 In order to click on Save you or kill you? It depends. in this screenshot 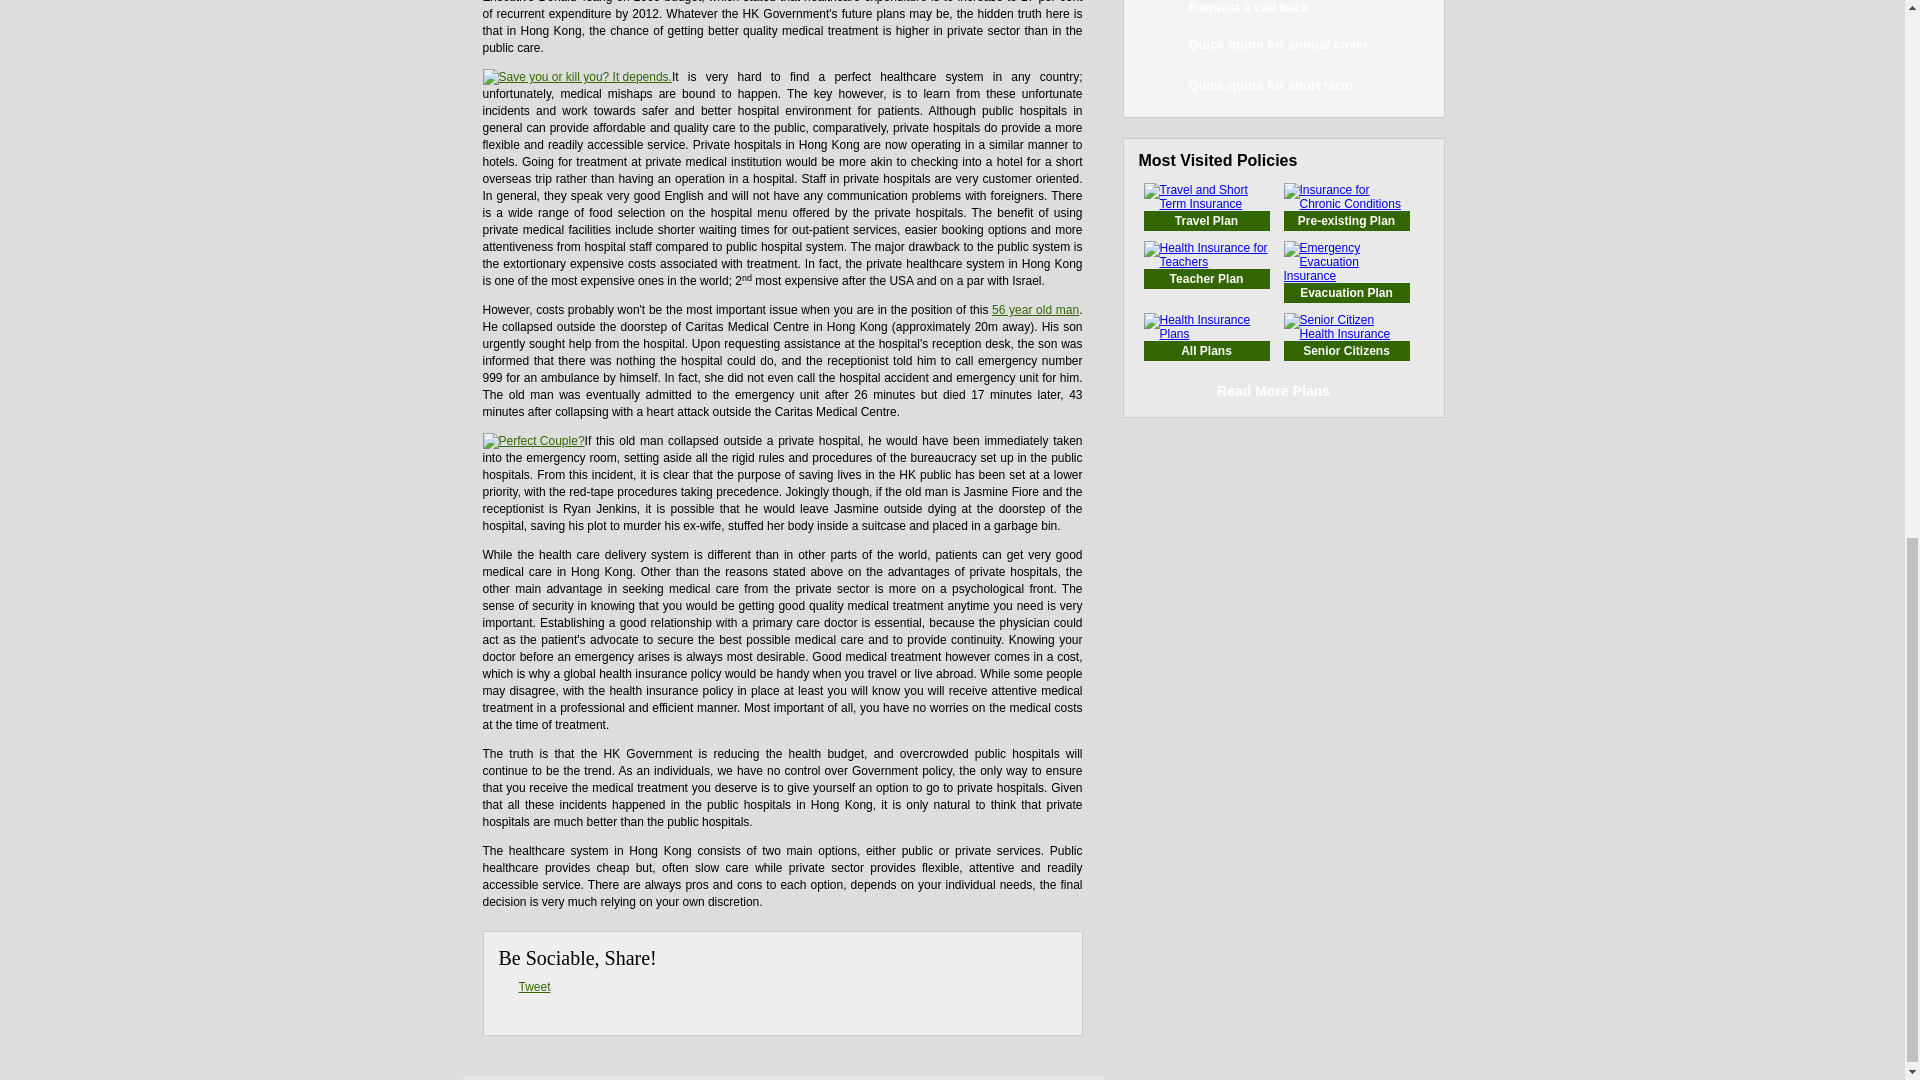, I will do `click(576, 77)`.